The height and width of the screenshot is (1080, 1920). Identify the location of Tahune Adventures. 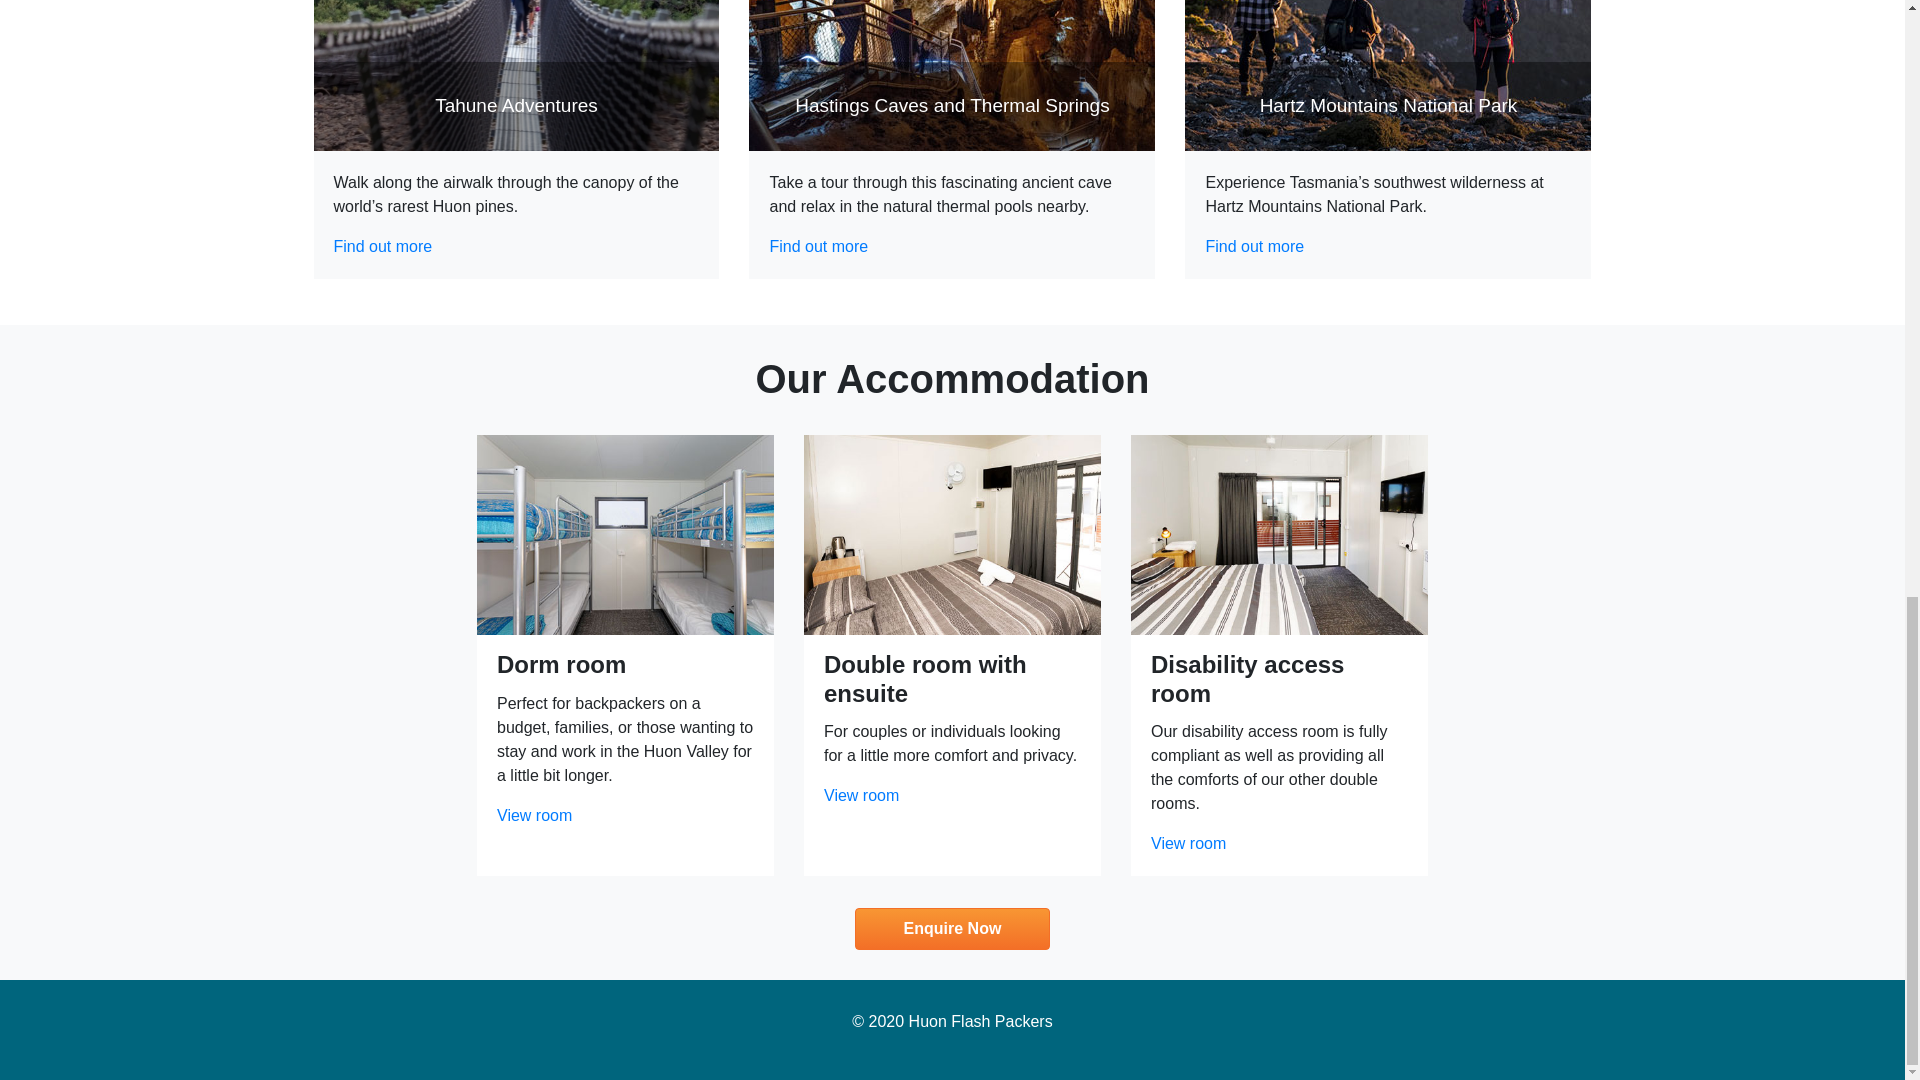
(517, 76).